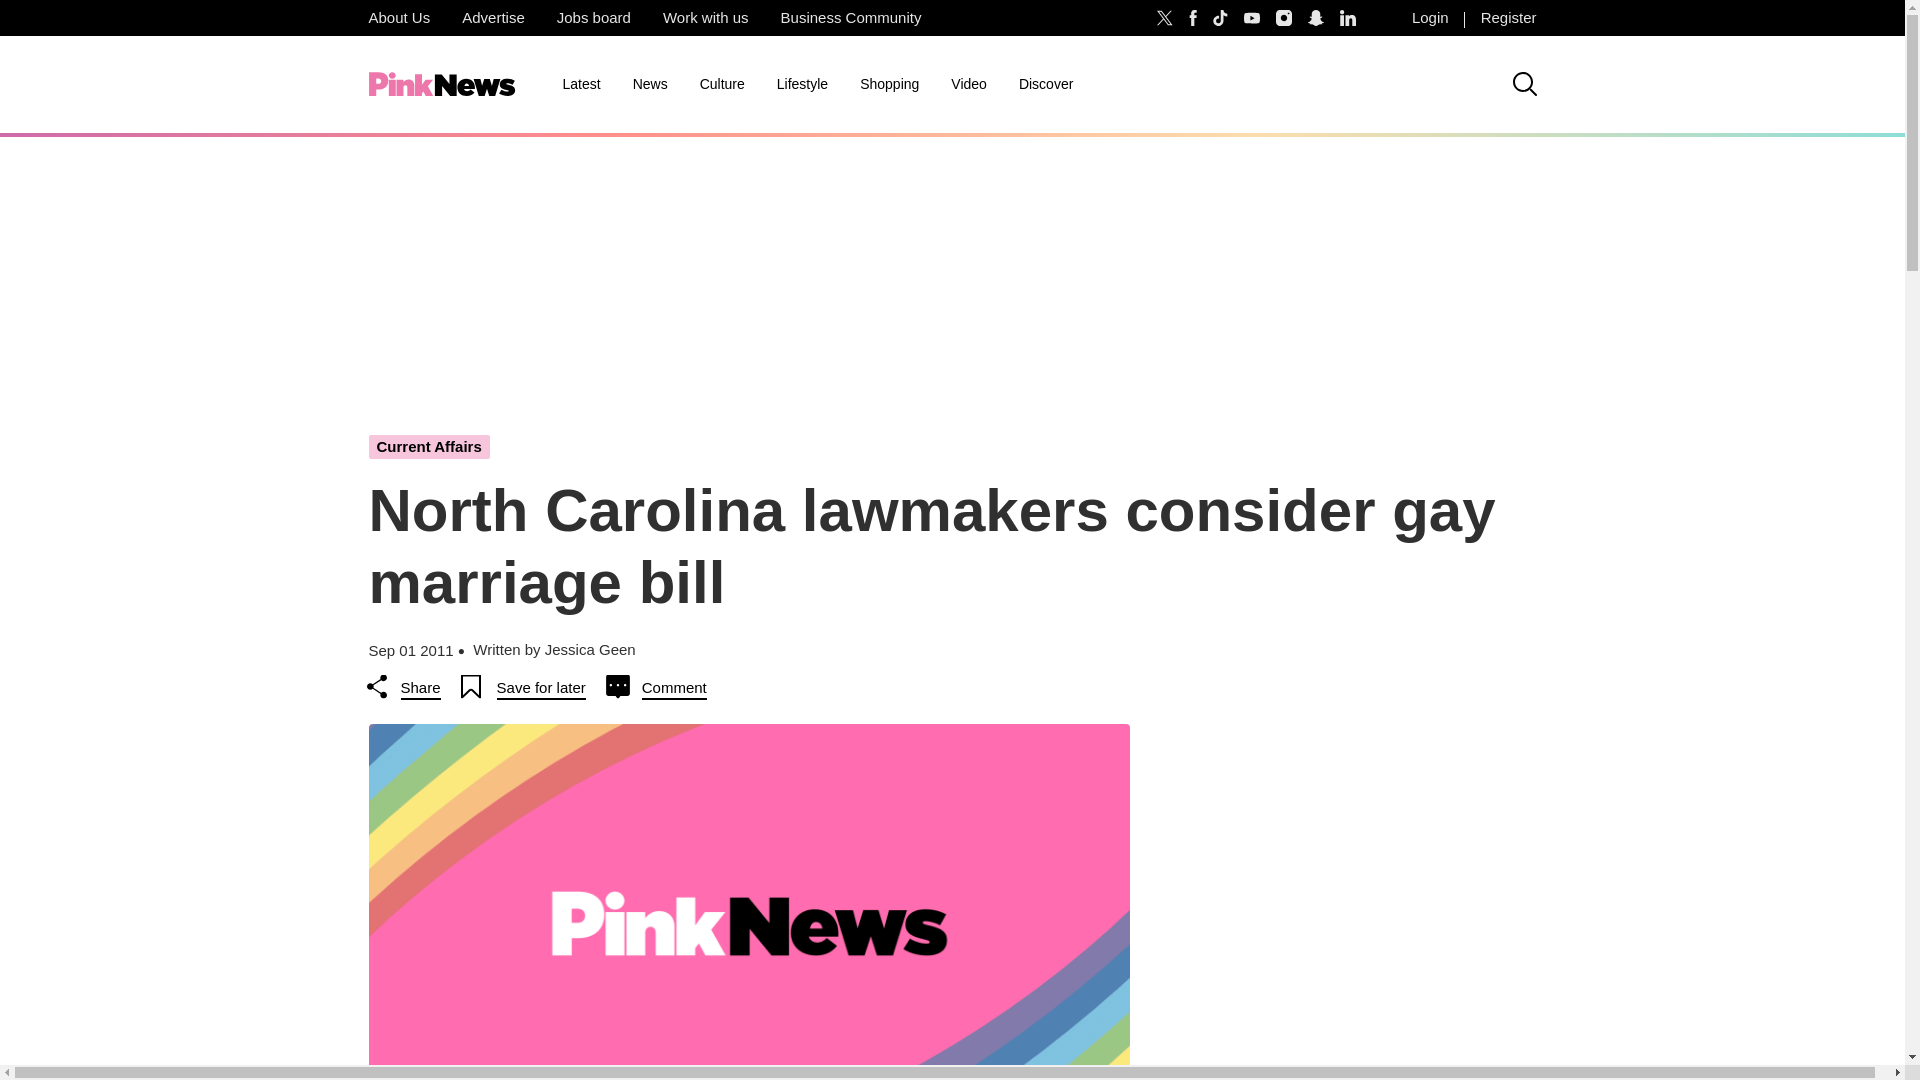 The image size is (1920, 1080). I want to click on Work with us, so click(706, 18).